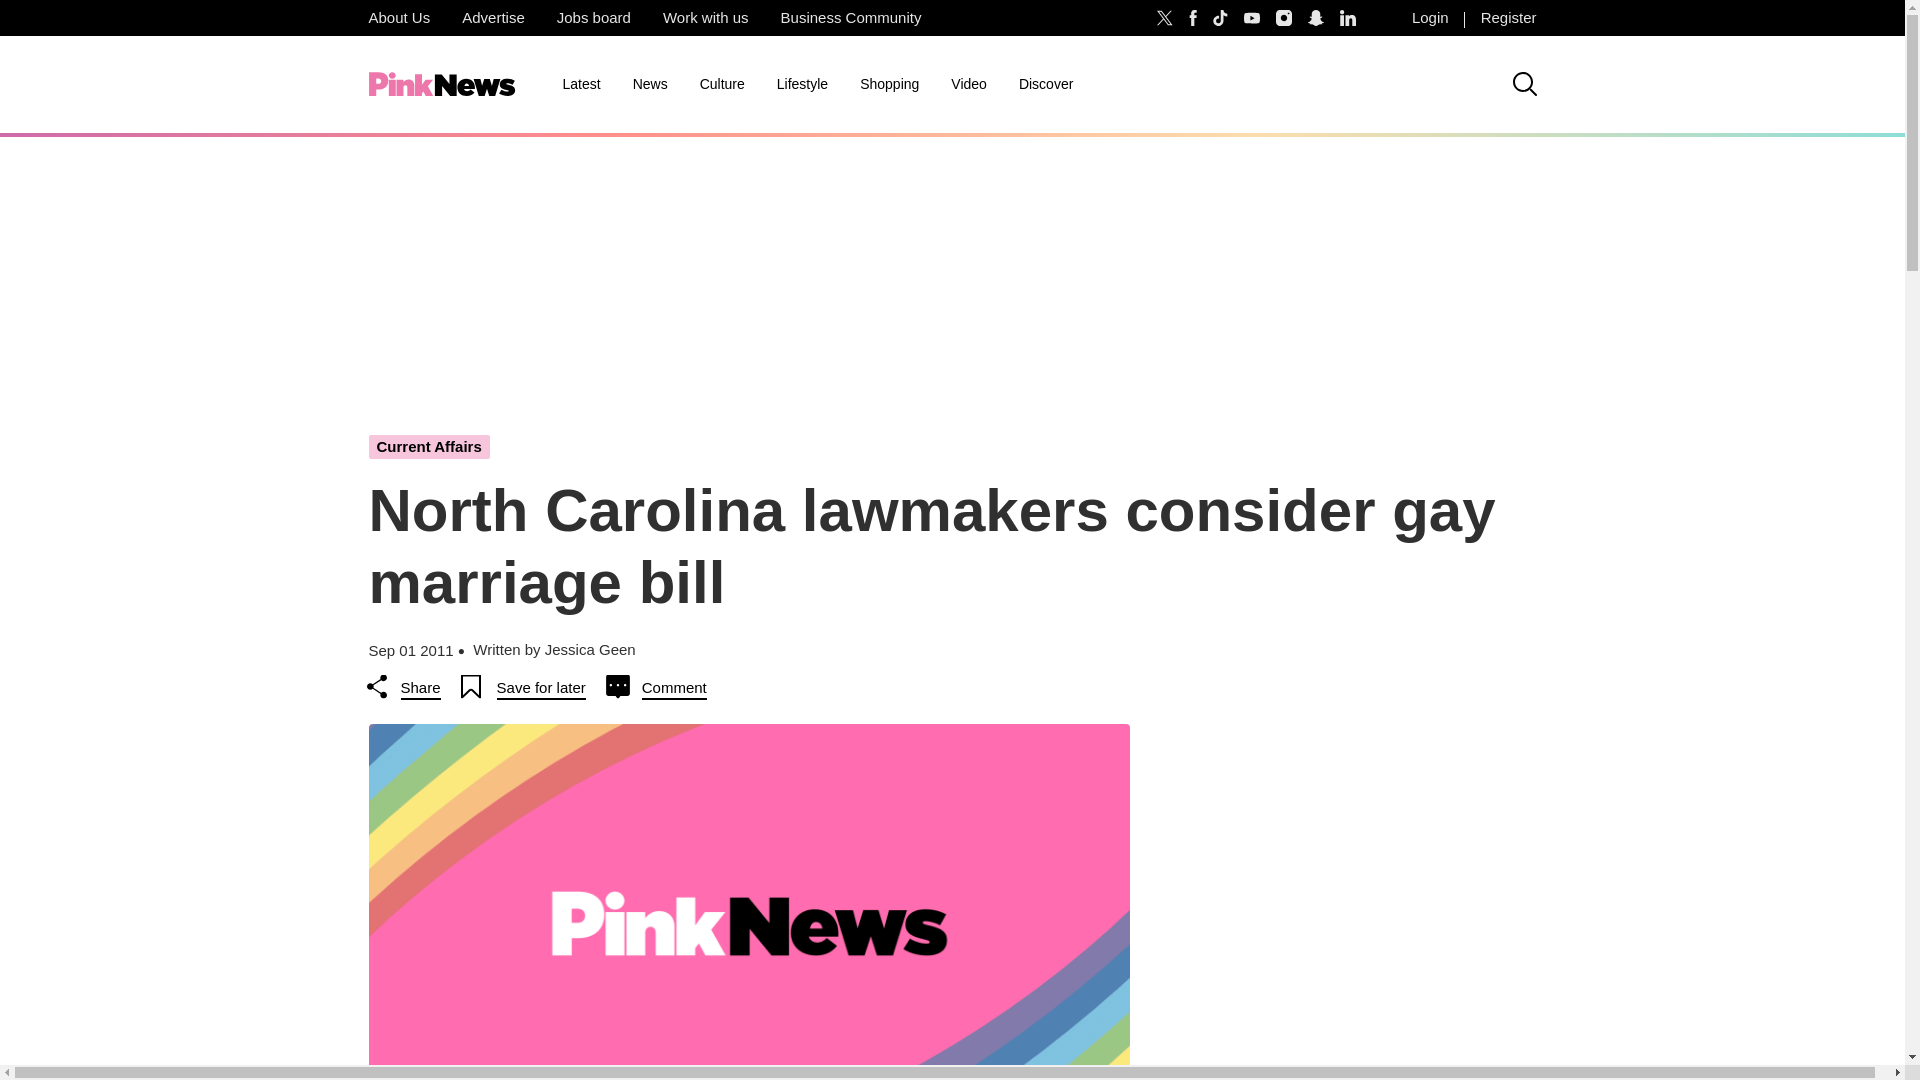 The image size is (1920, 1080). I want to click on Work with us, so click(706, 18).